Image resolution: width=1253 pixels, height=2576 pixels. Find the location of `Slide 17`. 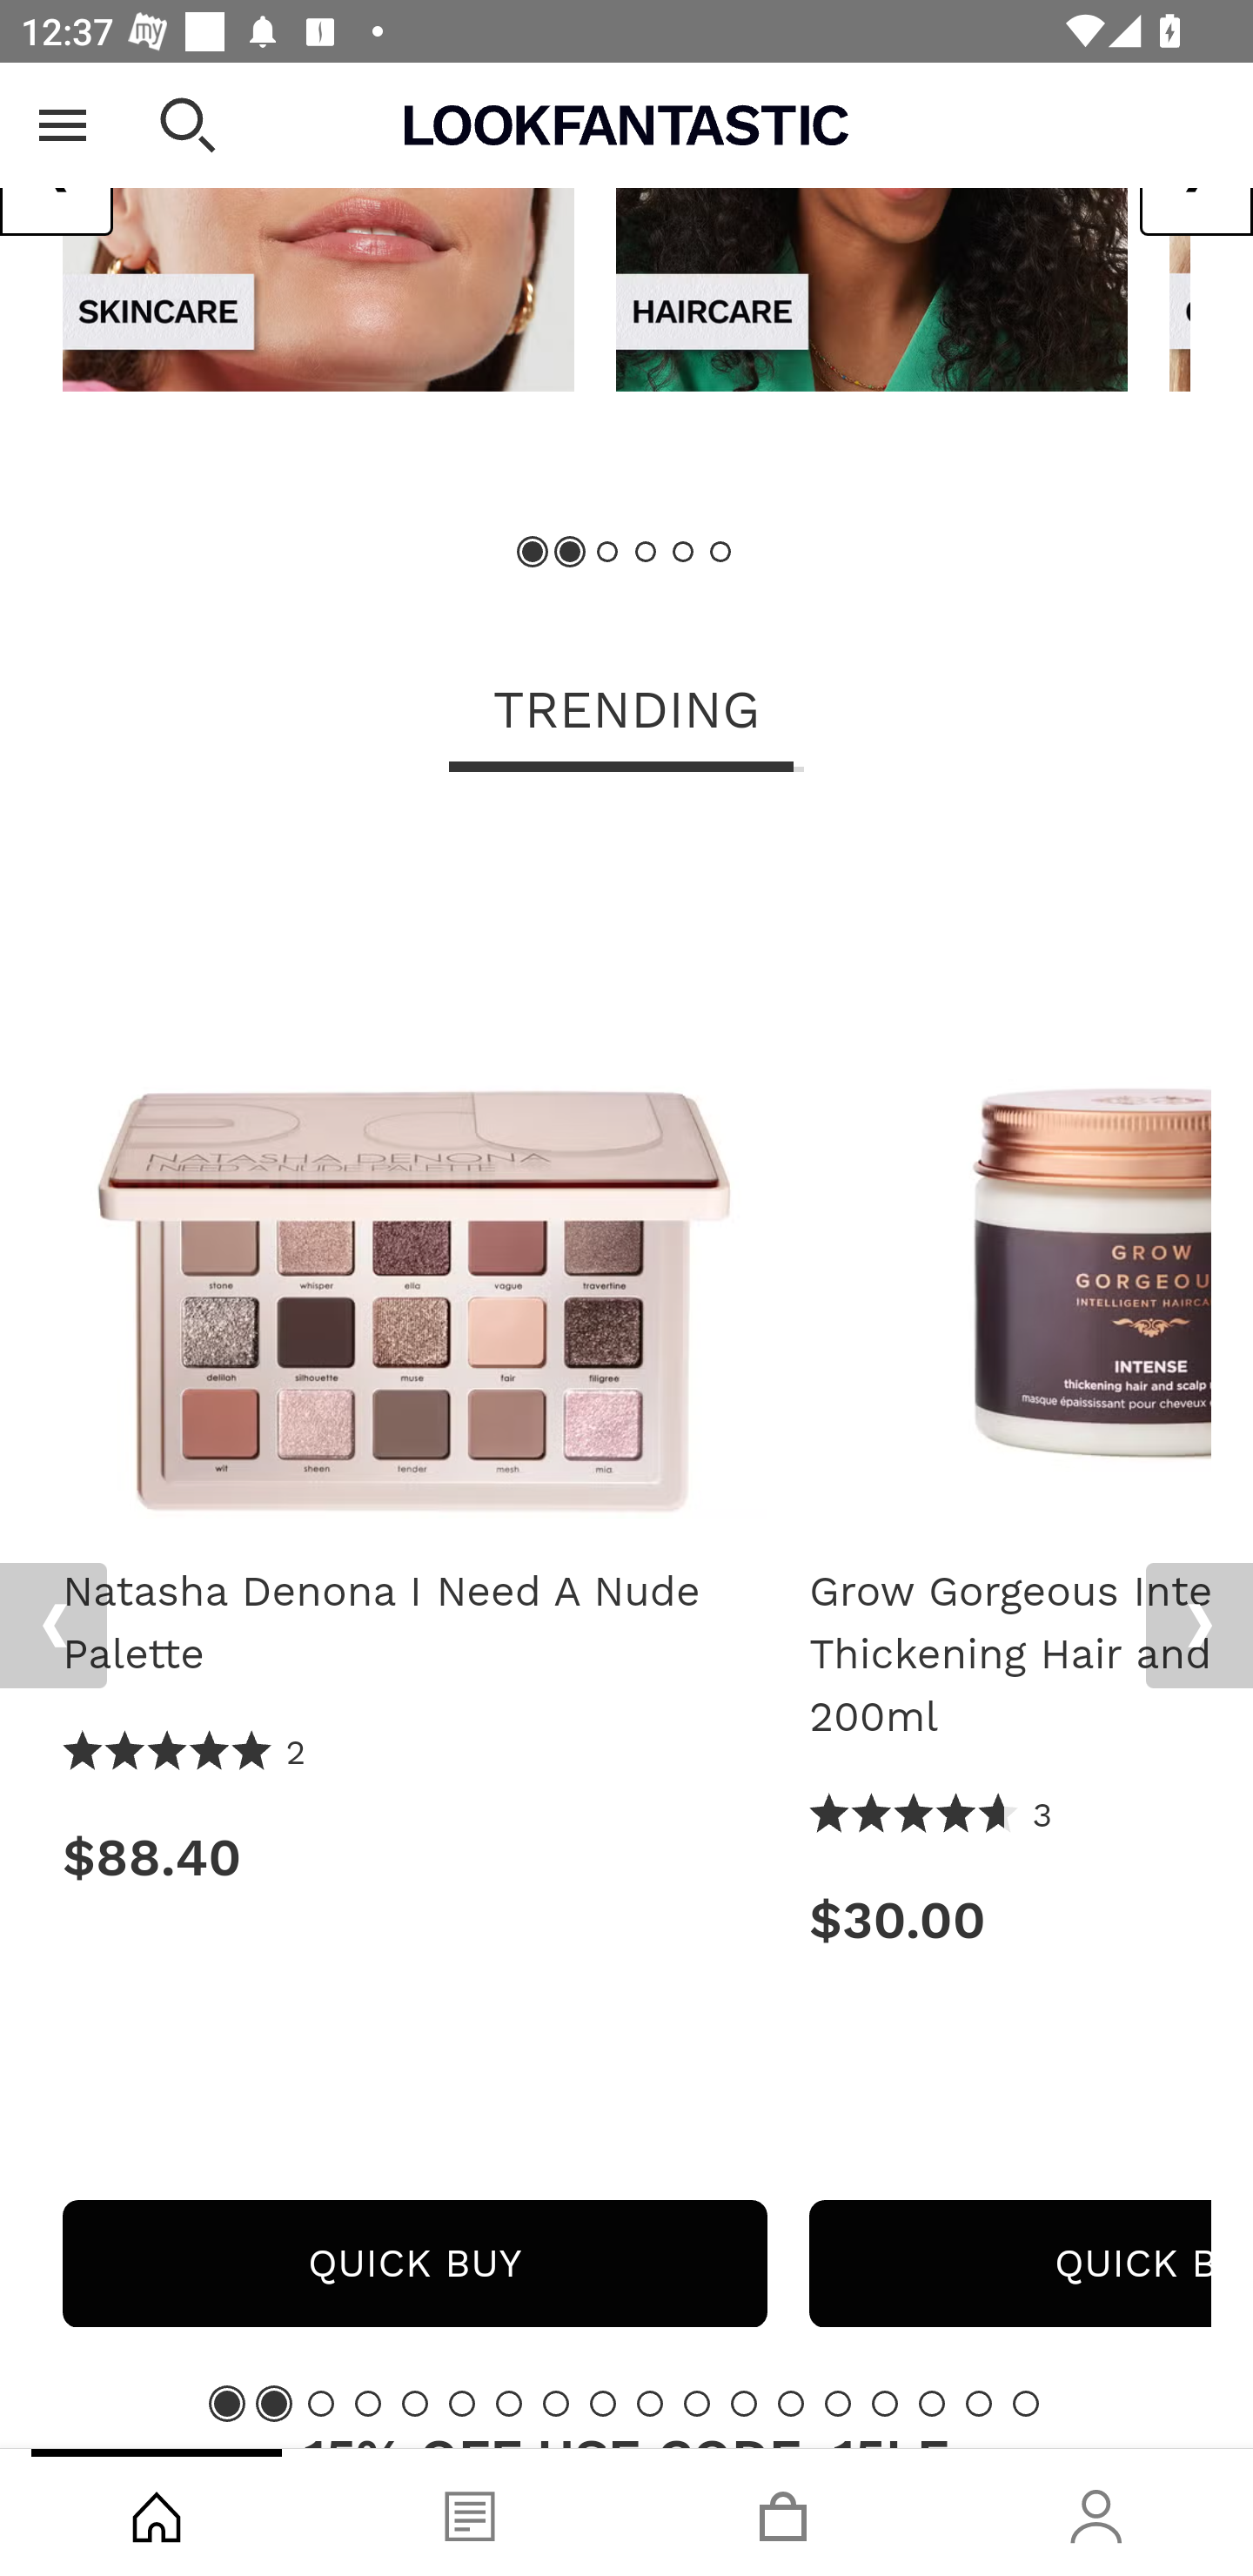

Slide 17 is located at coordinates (979, 2403).